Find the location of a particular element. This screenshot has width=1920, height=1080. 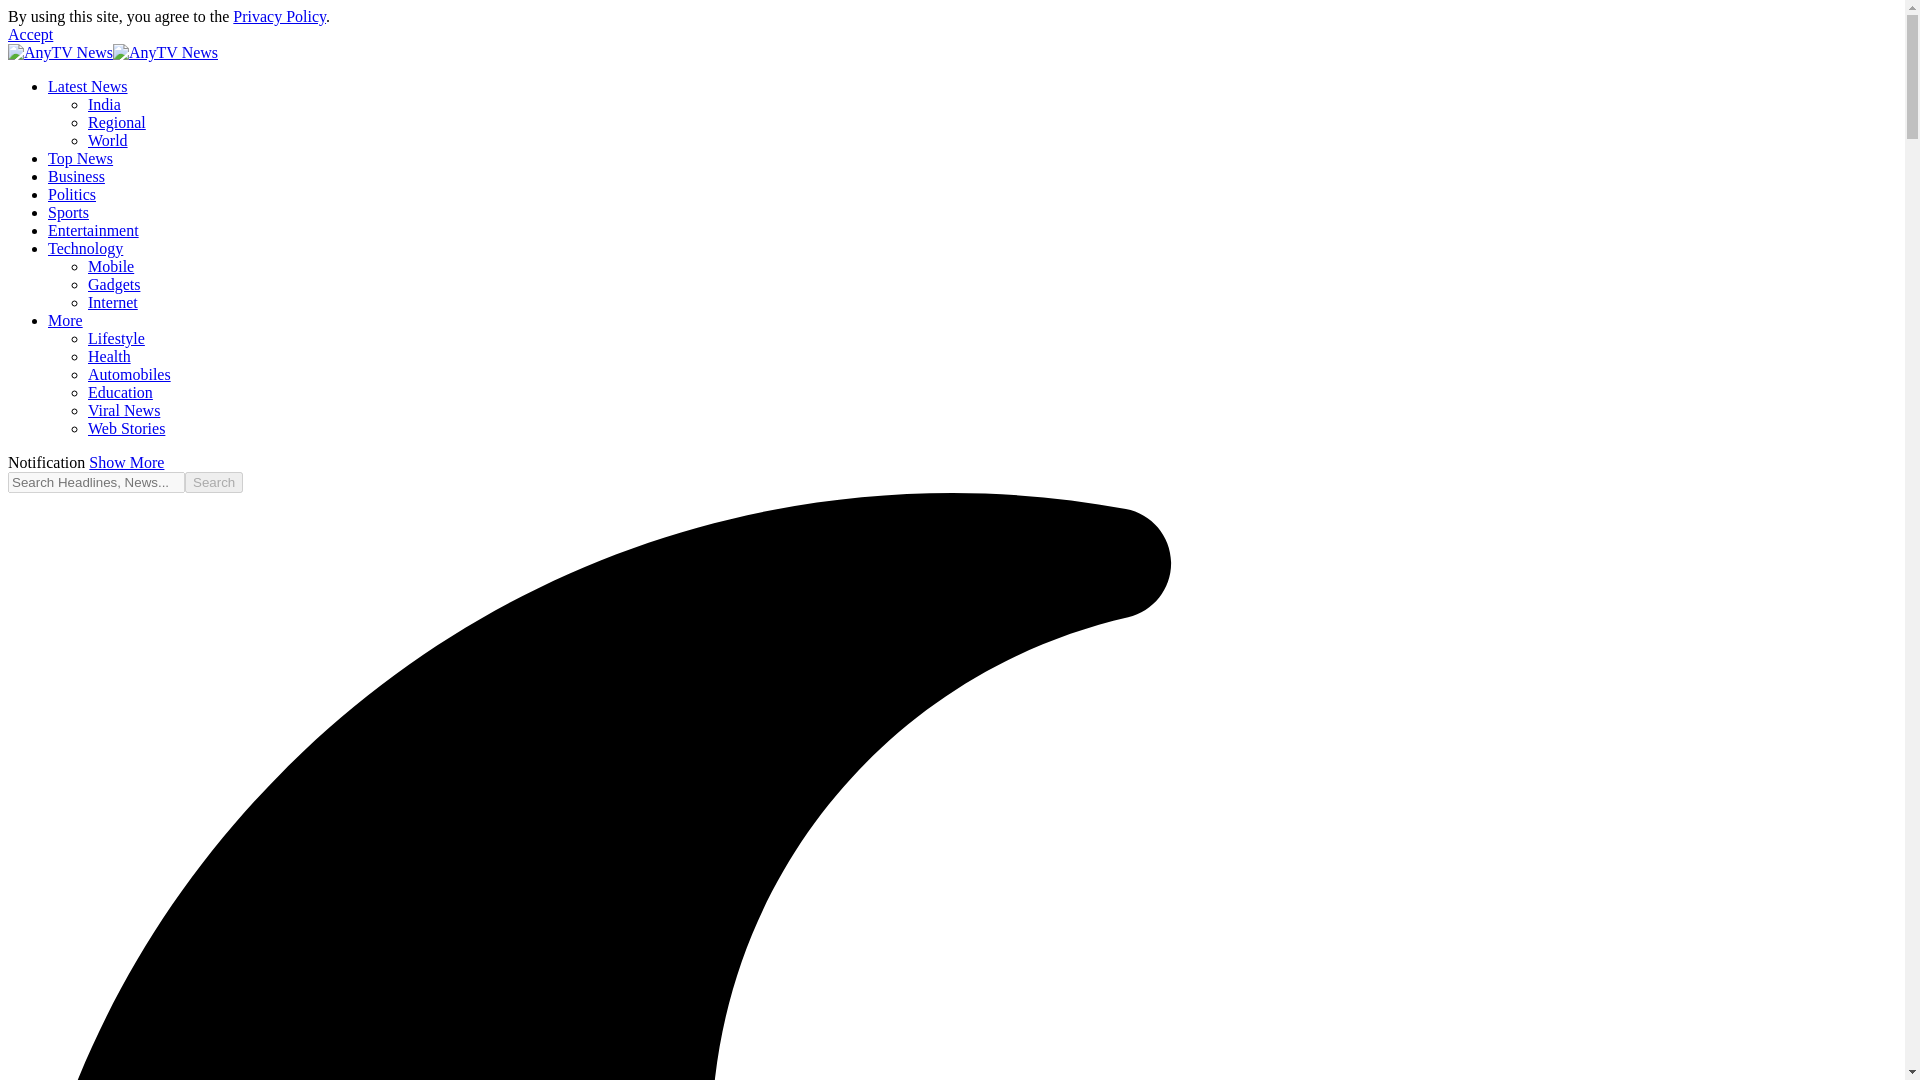

More is located at coordinates (65, 320).